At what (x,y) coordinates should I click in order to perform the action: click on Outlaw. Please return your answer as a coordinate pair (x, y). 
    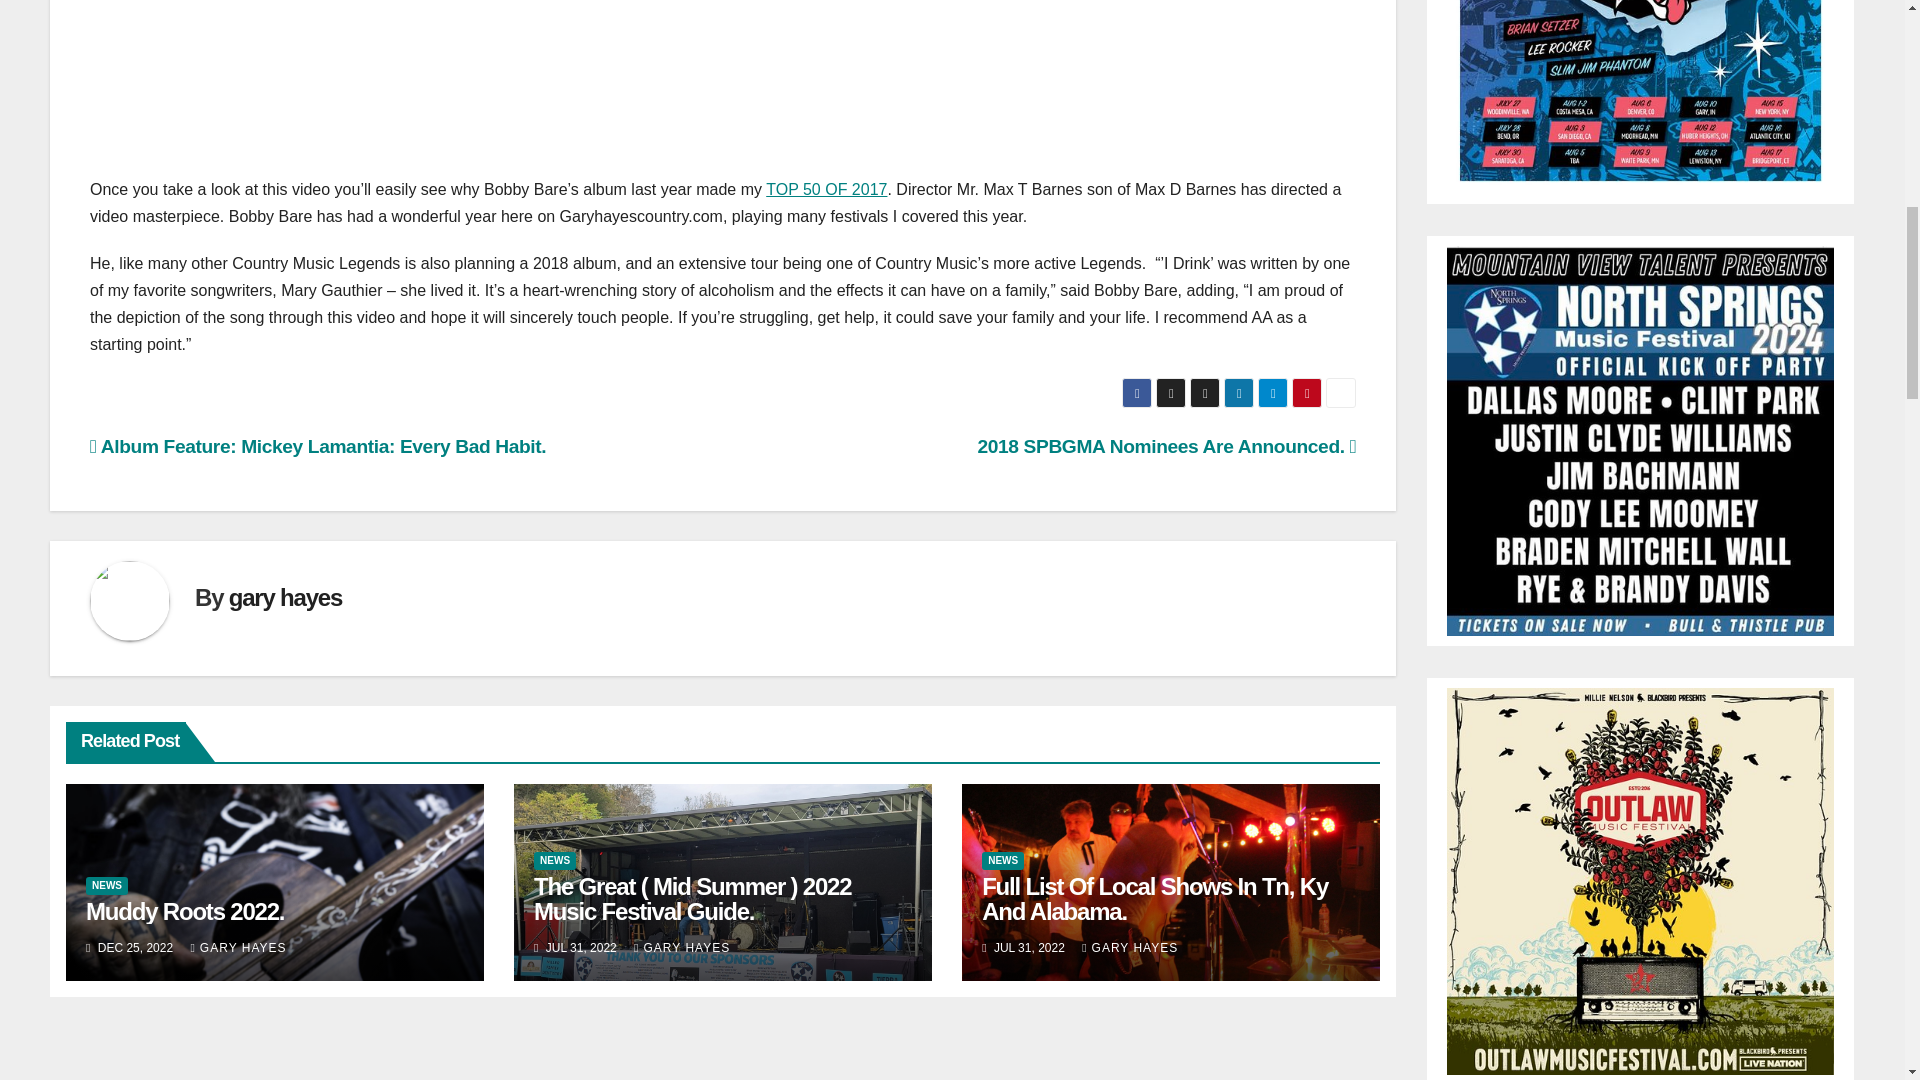
    Looking at the image, I should click on (1640, 878).